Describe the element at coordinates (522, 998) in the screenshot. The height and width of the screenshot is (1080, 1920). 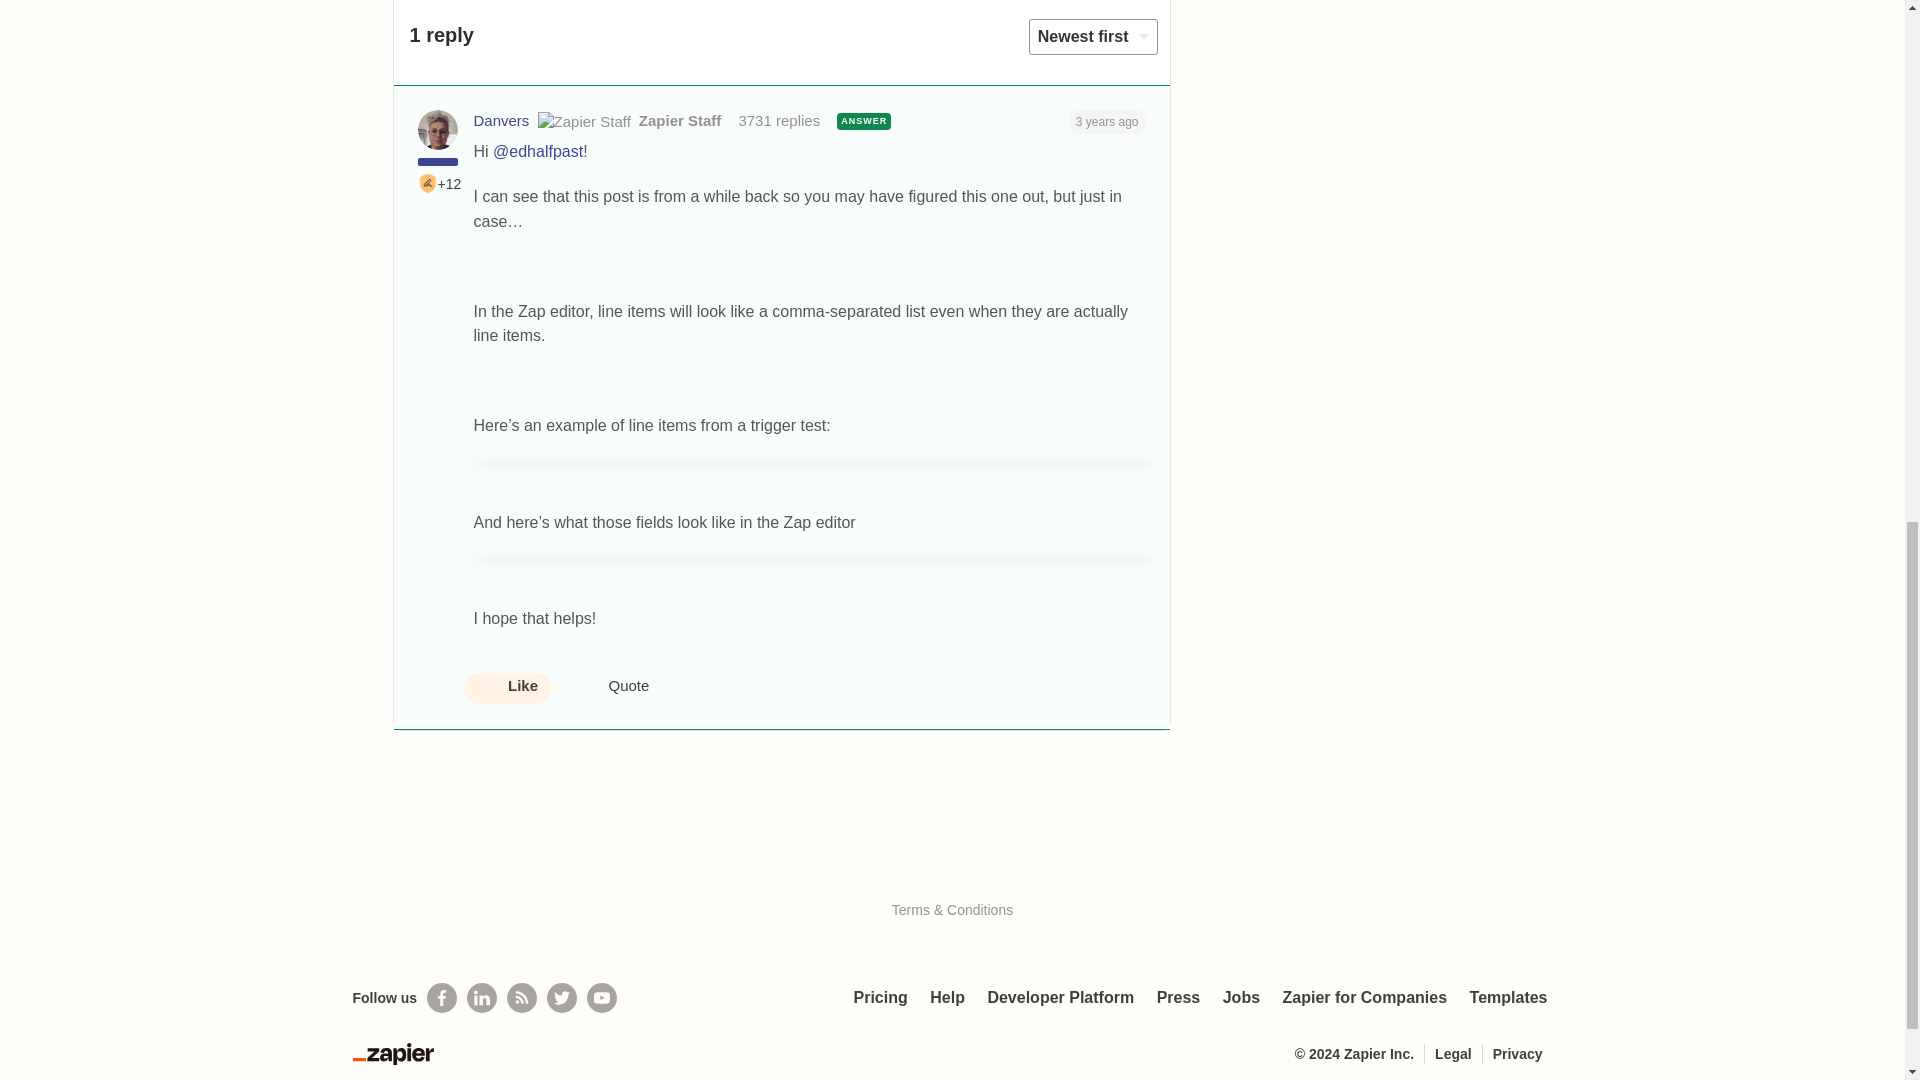
I see `Subscribe to our blog` at that location.